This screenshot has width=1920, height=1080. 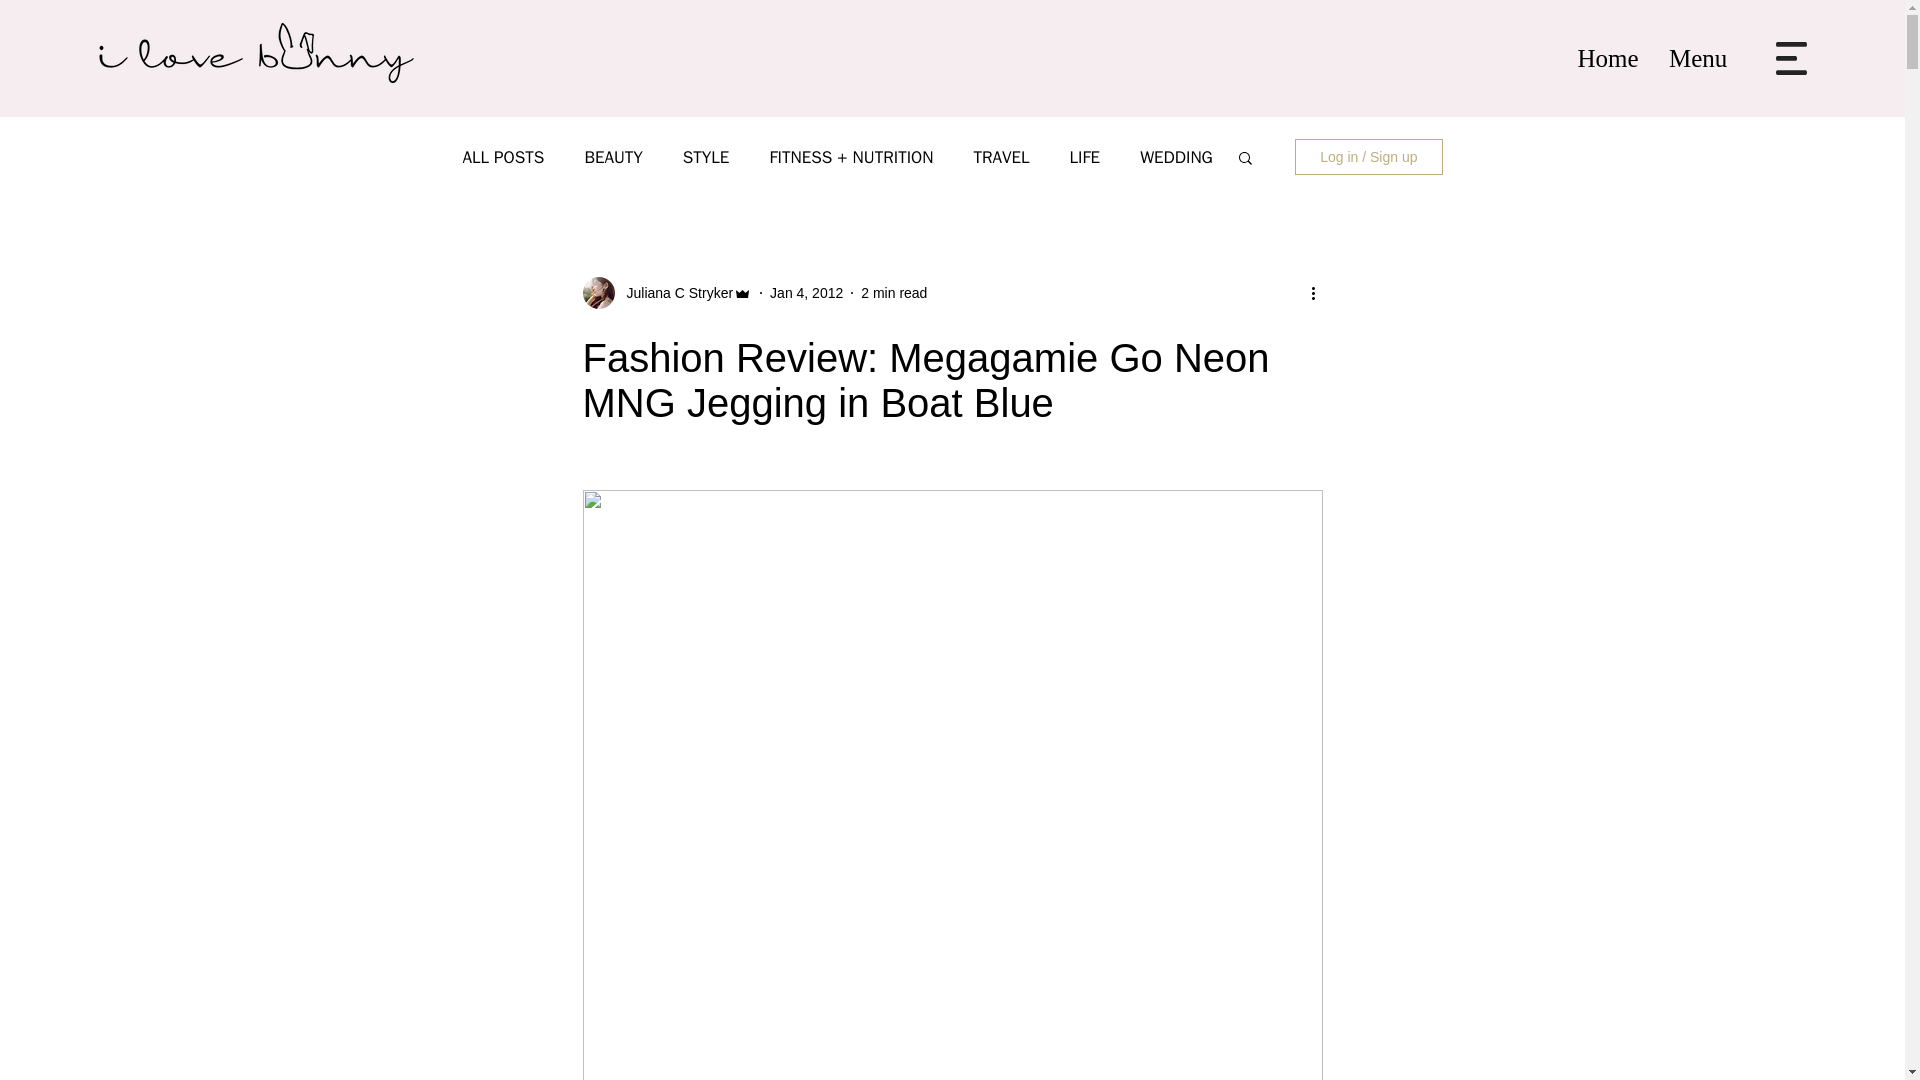 I want to click on Home, so click(x=1608, y=58).